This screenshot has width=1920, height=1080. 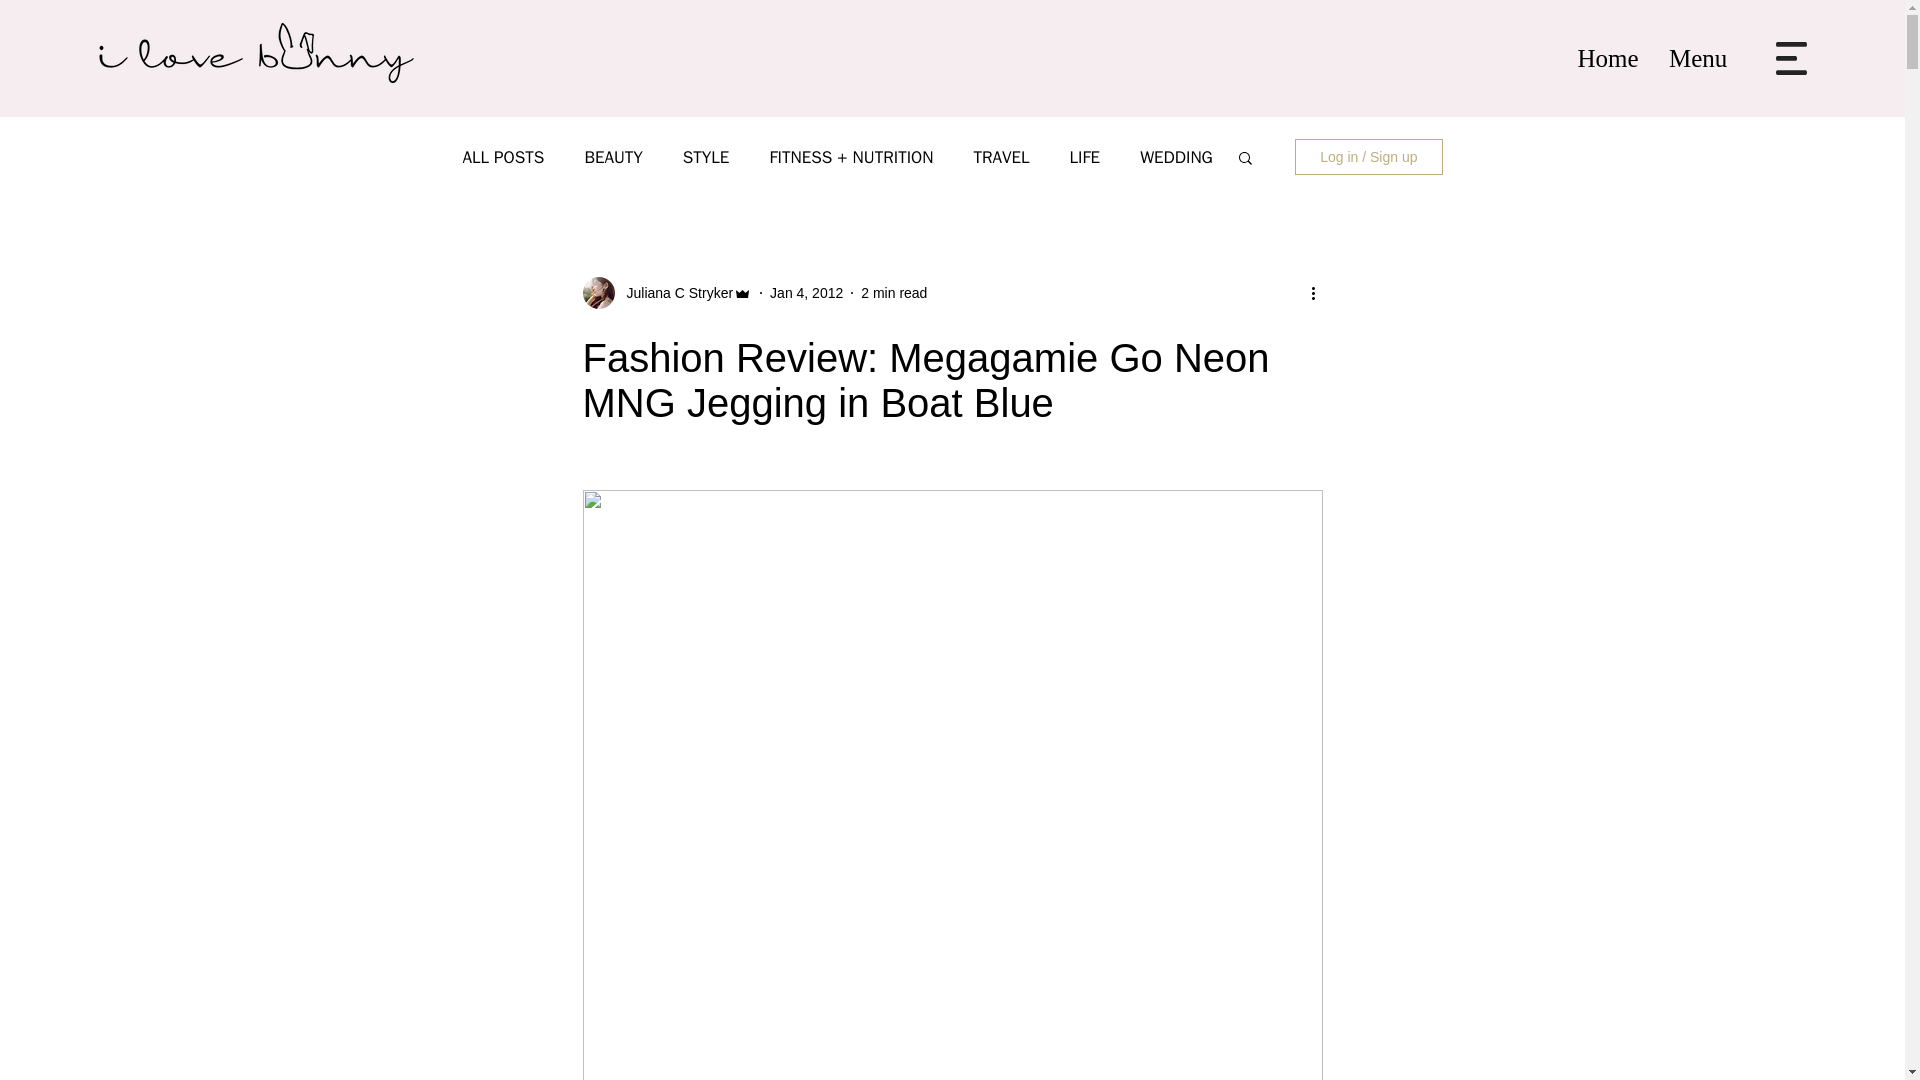 I want to click on Home, so click(x=1608, y=58).